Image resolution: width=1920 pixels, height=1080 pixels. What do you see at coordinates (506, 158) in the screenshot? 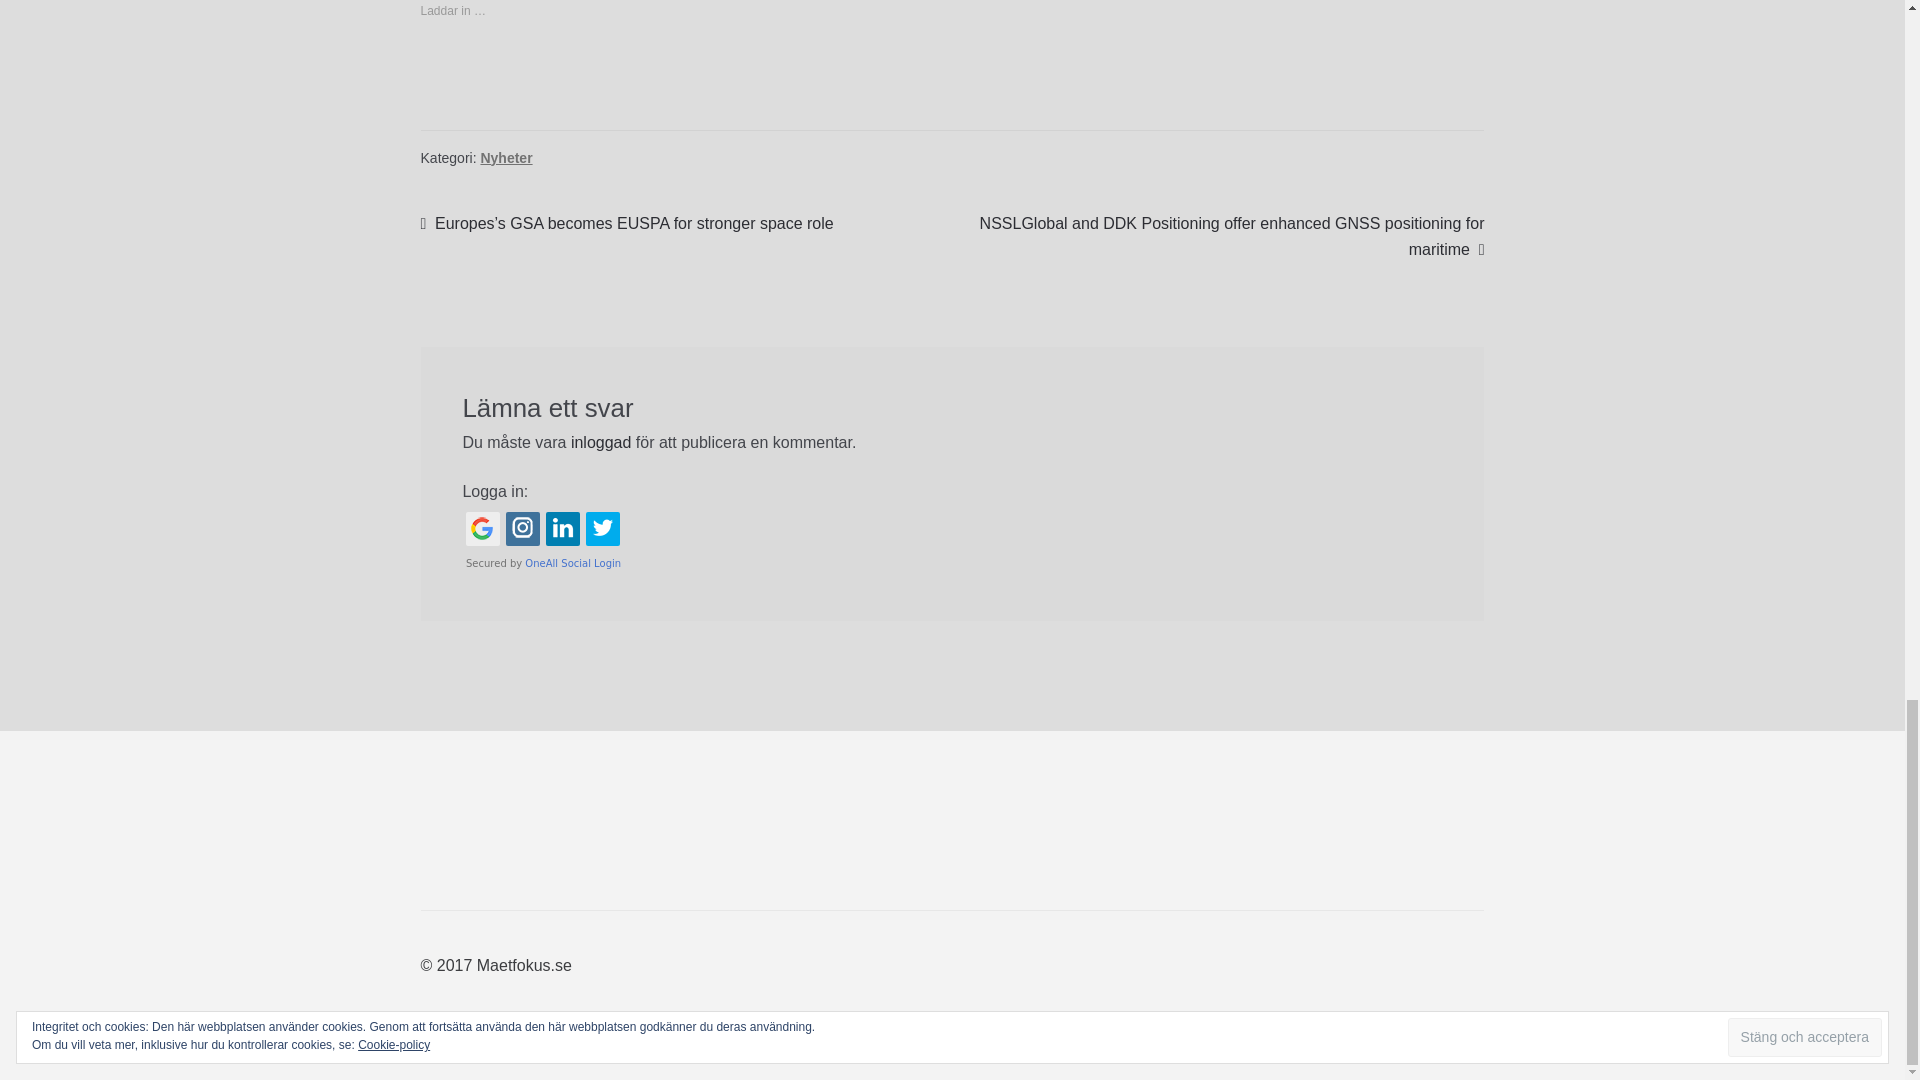
I see `Nyheter` at bounding box center [506, 158].